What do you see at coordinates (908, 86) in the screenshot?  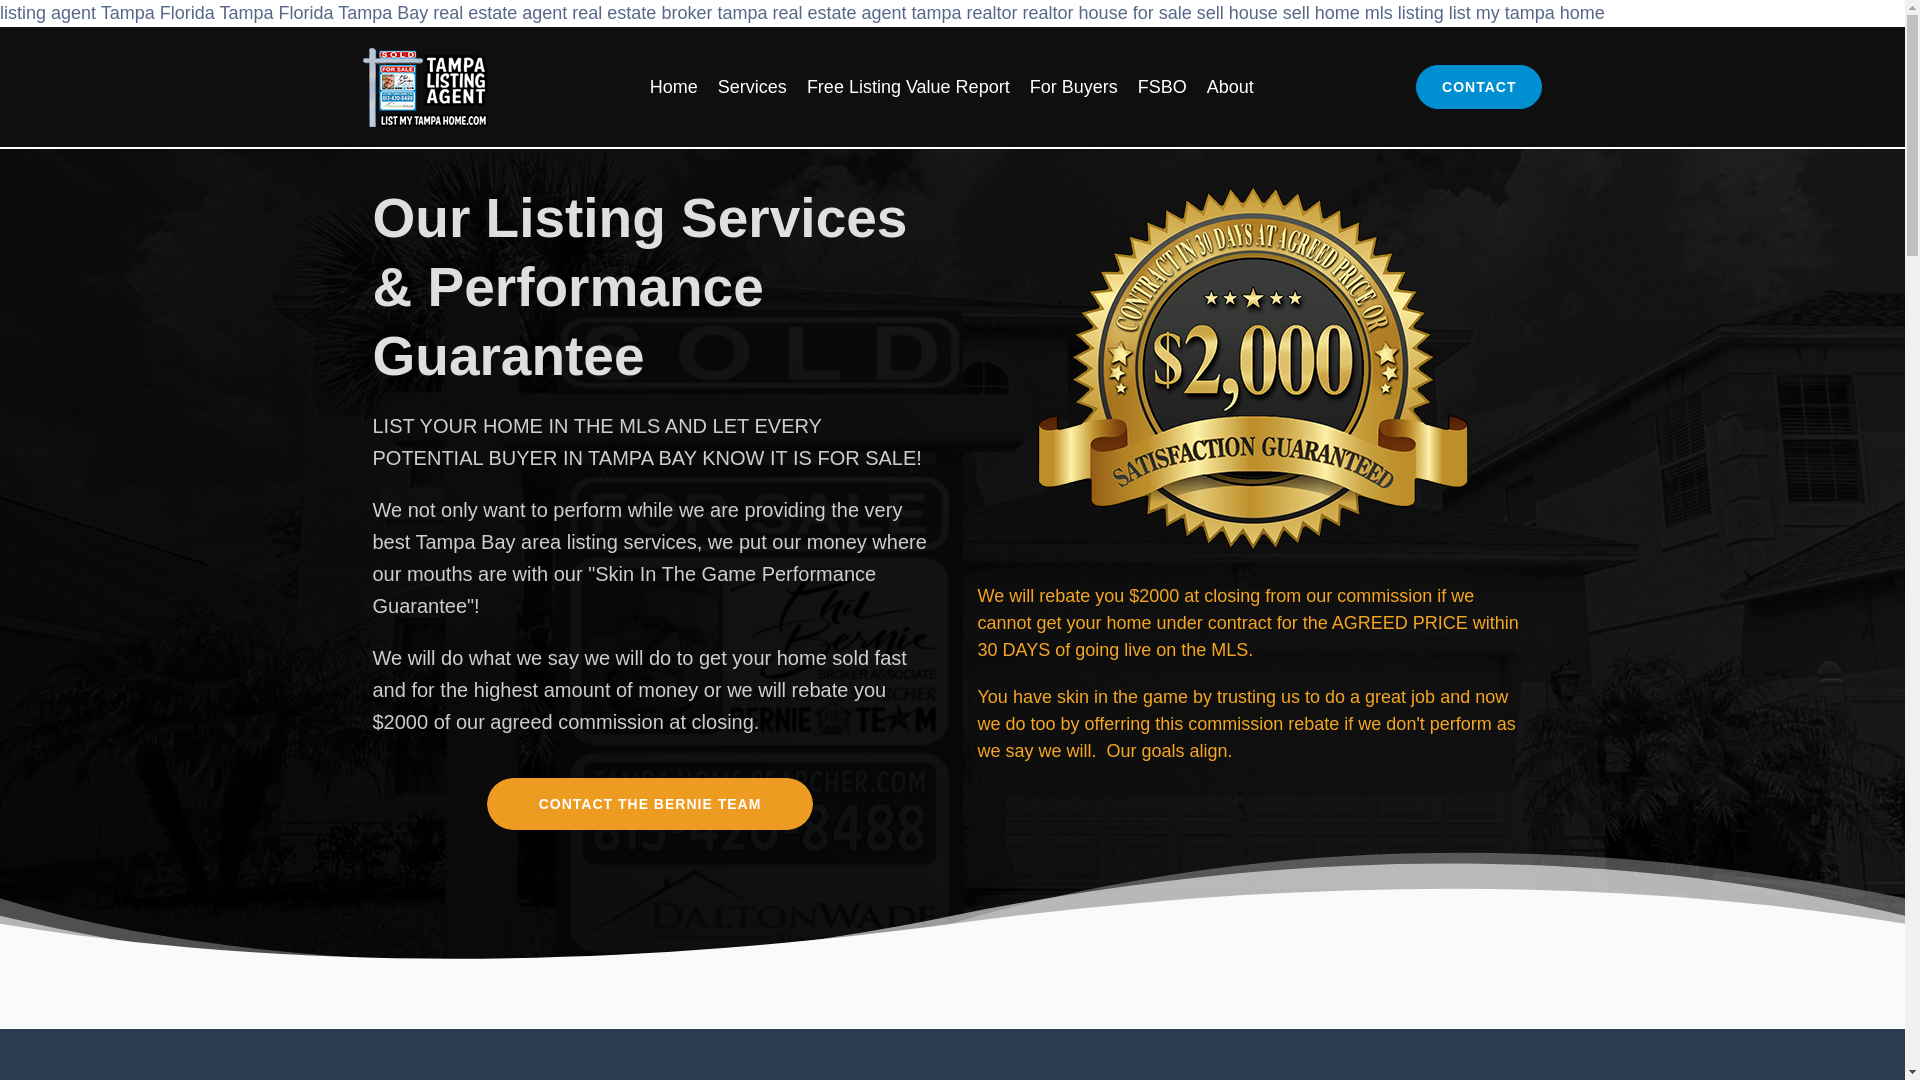 I see `Free Listing Value Report` at bounding box center [908, 86].